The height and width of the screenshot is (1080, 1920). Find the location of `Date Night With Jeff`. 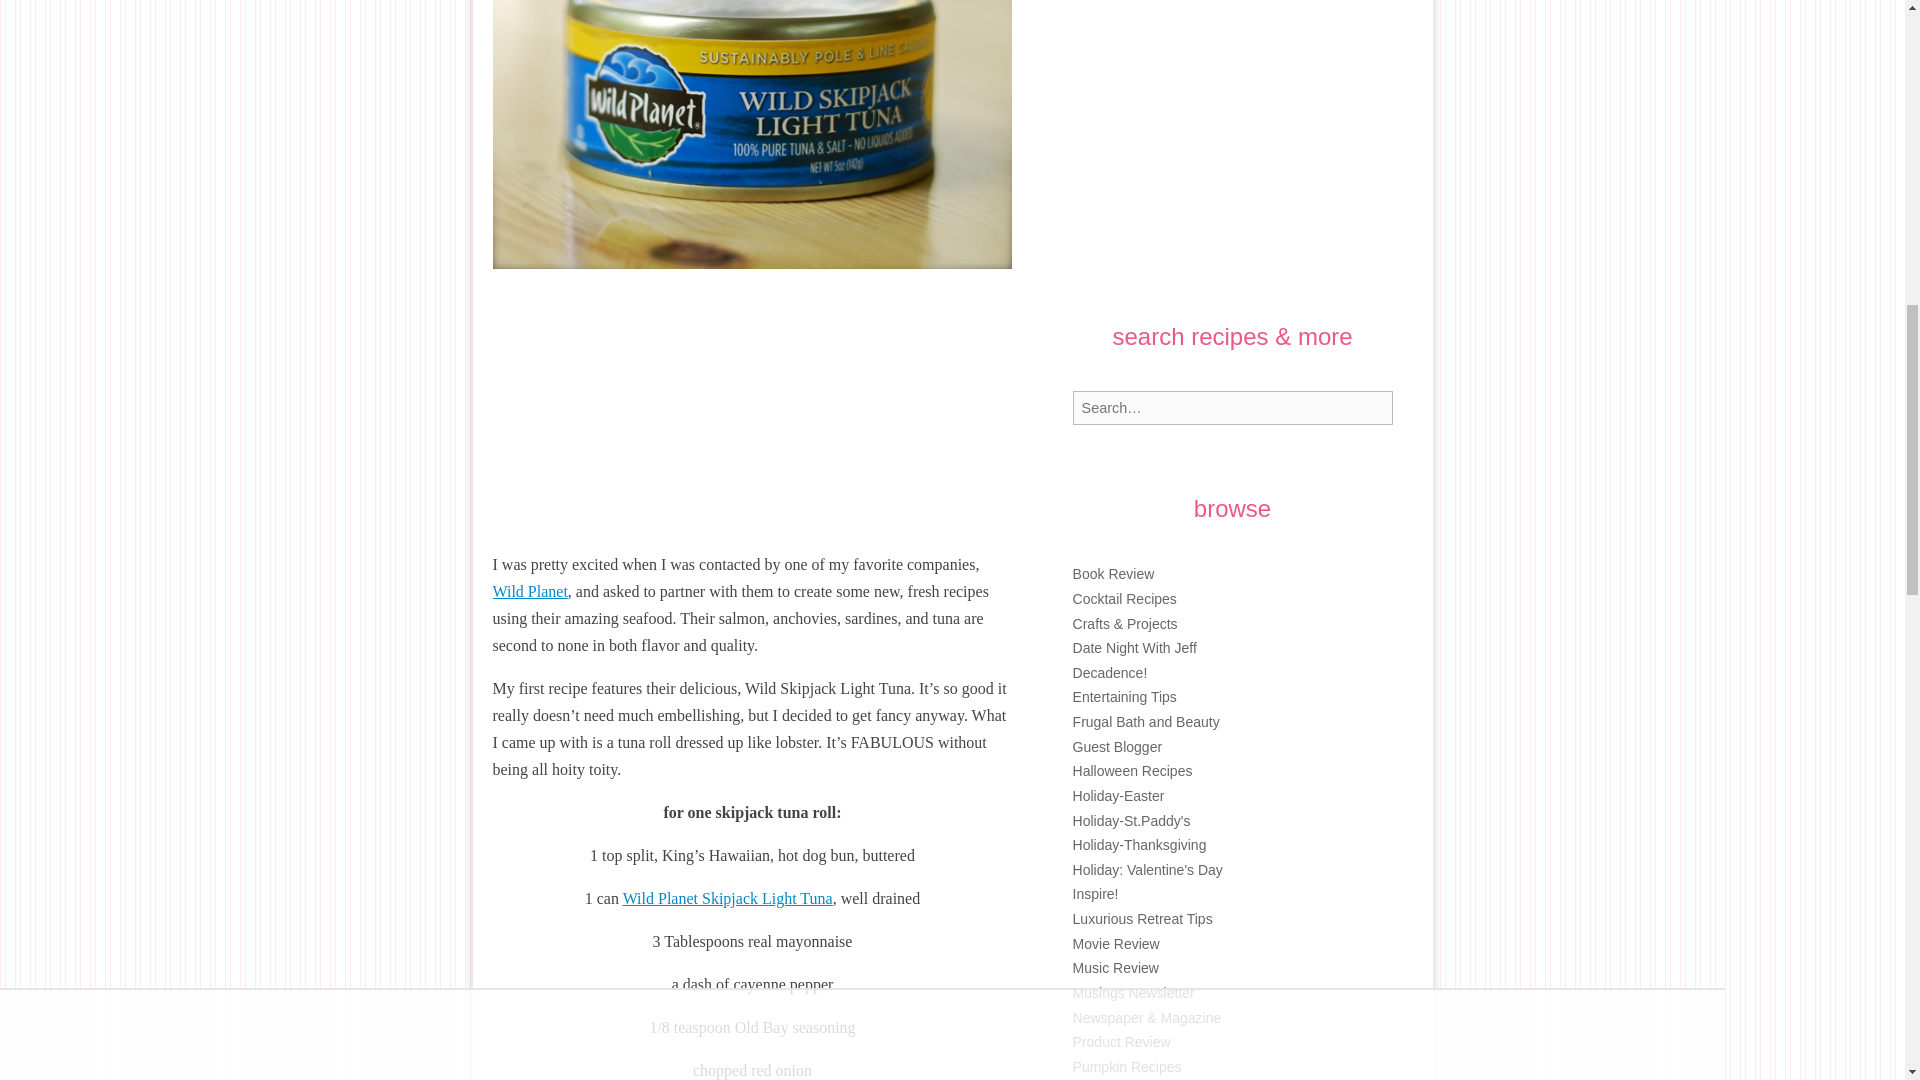

Date Night With Jeff is located at coordinates (1134, 648).